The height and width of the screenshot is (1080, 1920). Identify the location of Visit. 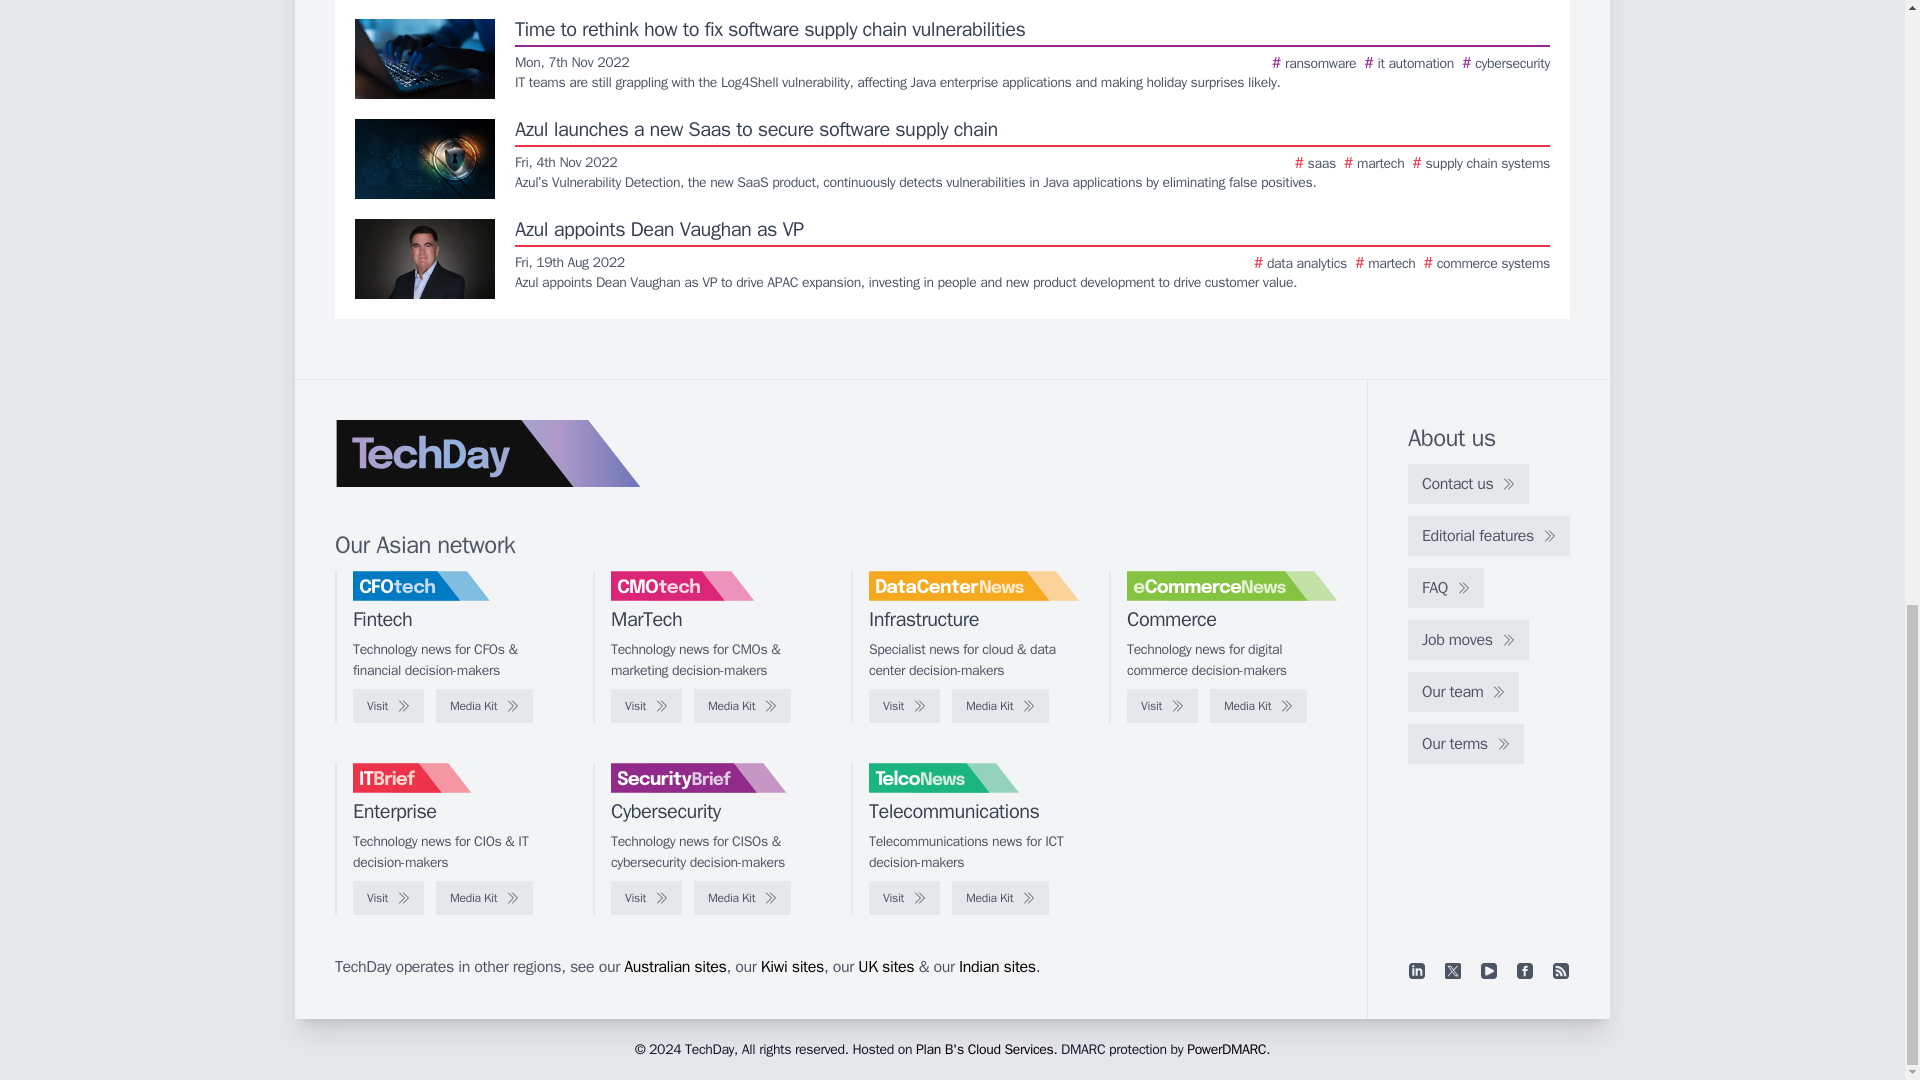
(388, 898).